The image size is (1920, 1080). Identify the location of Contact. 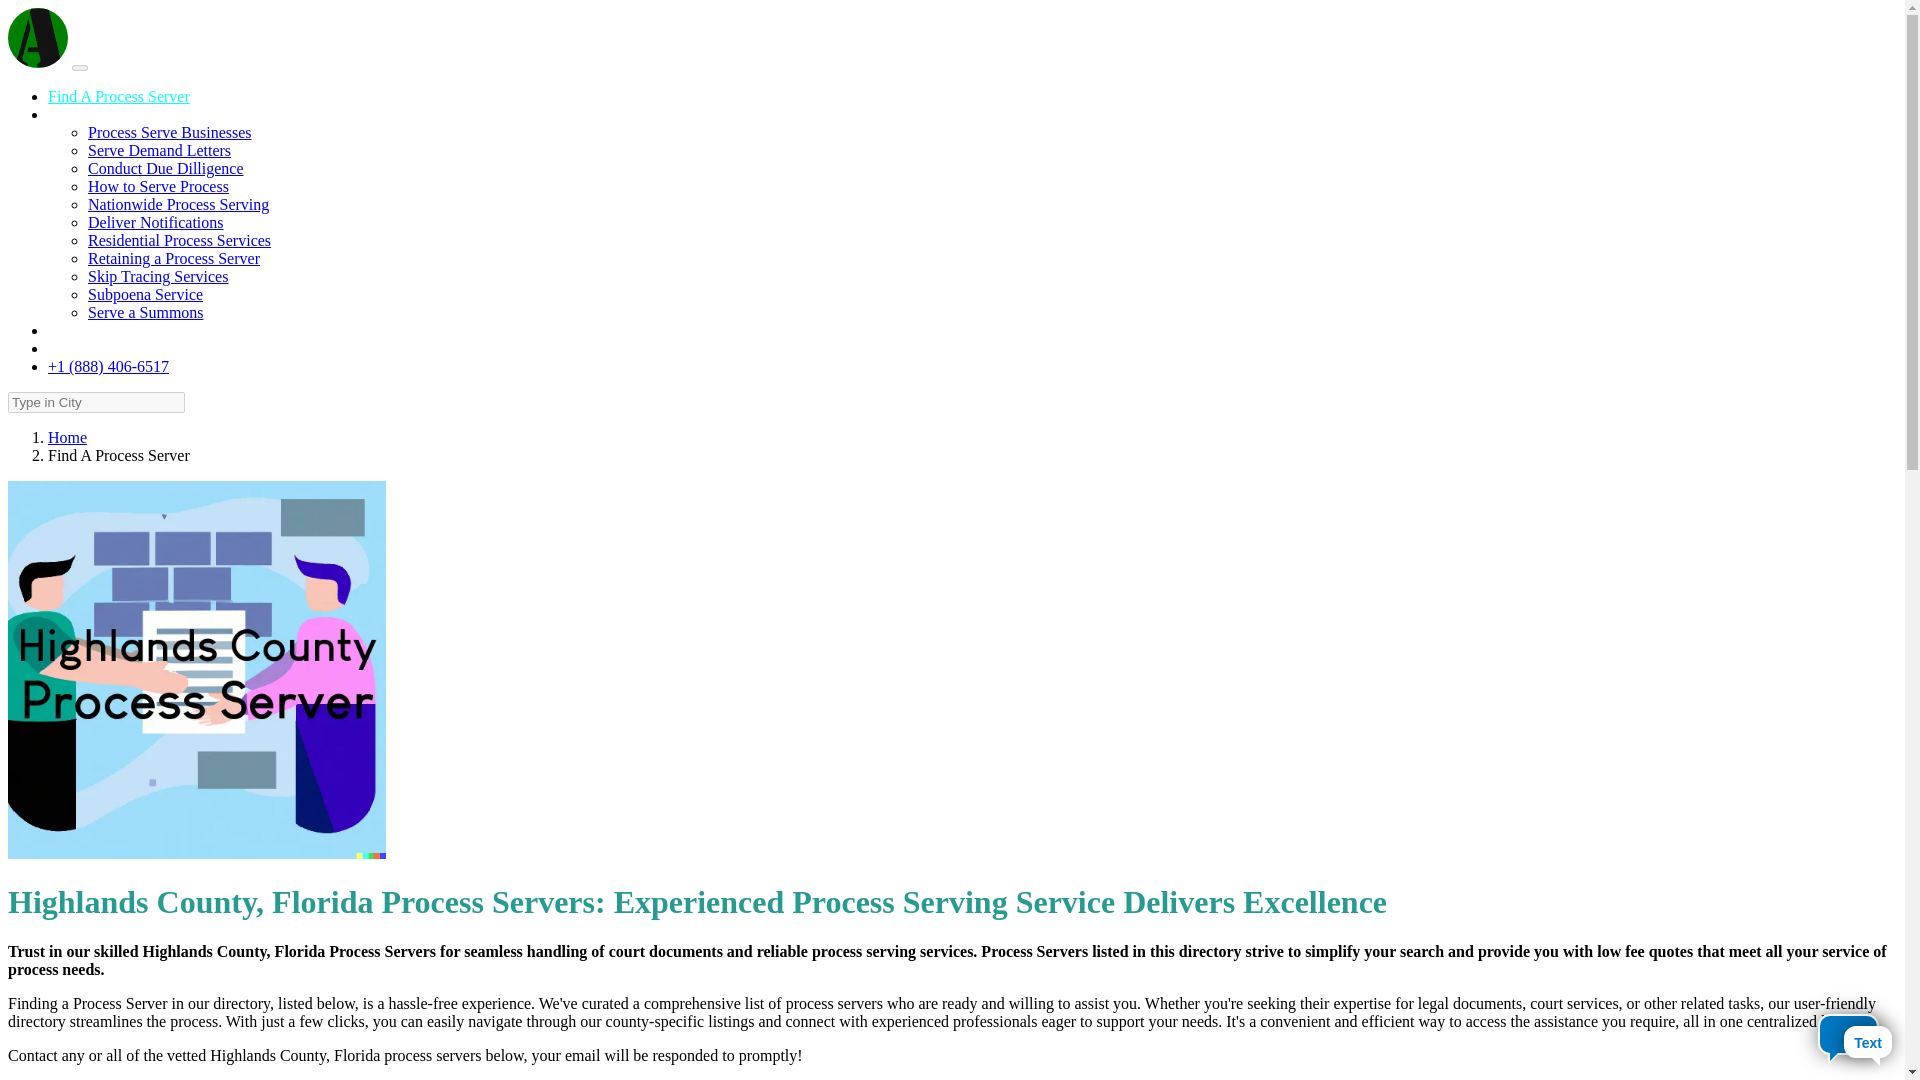
(72, 330).